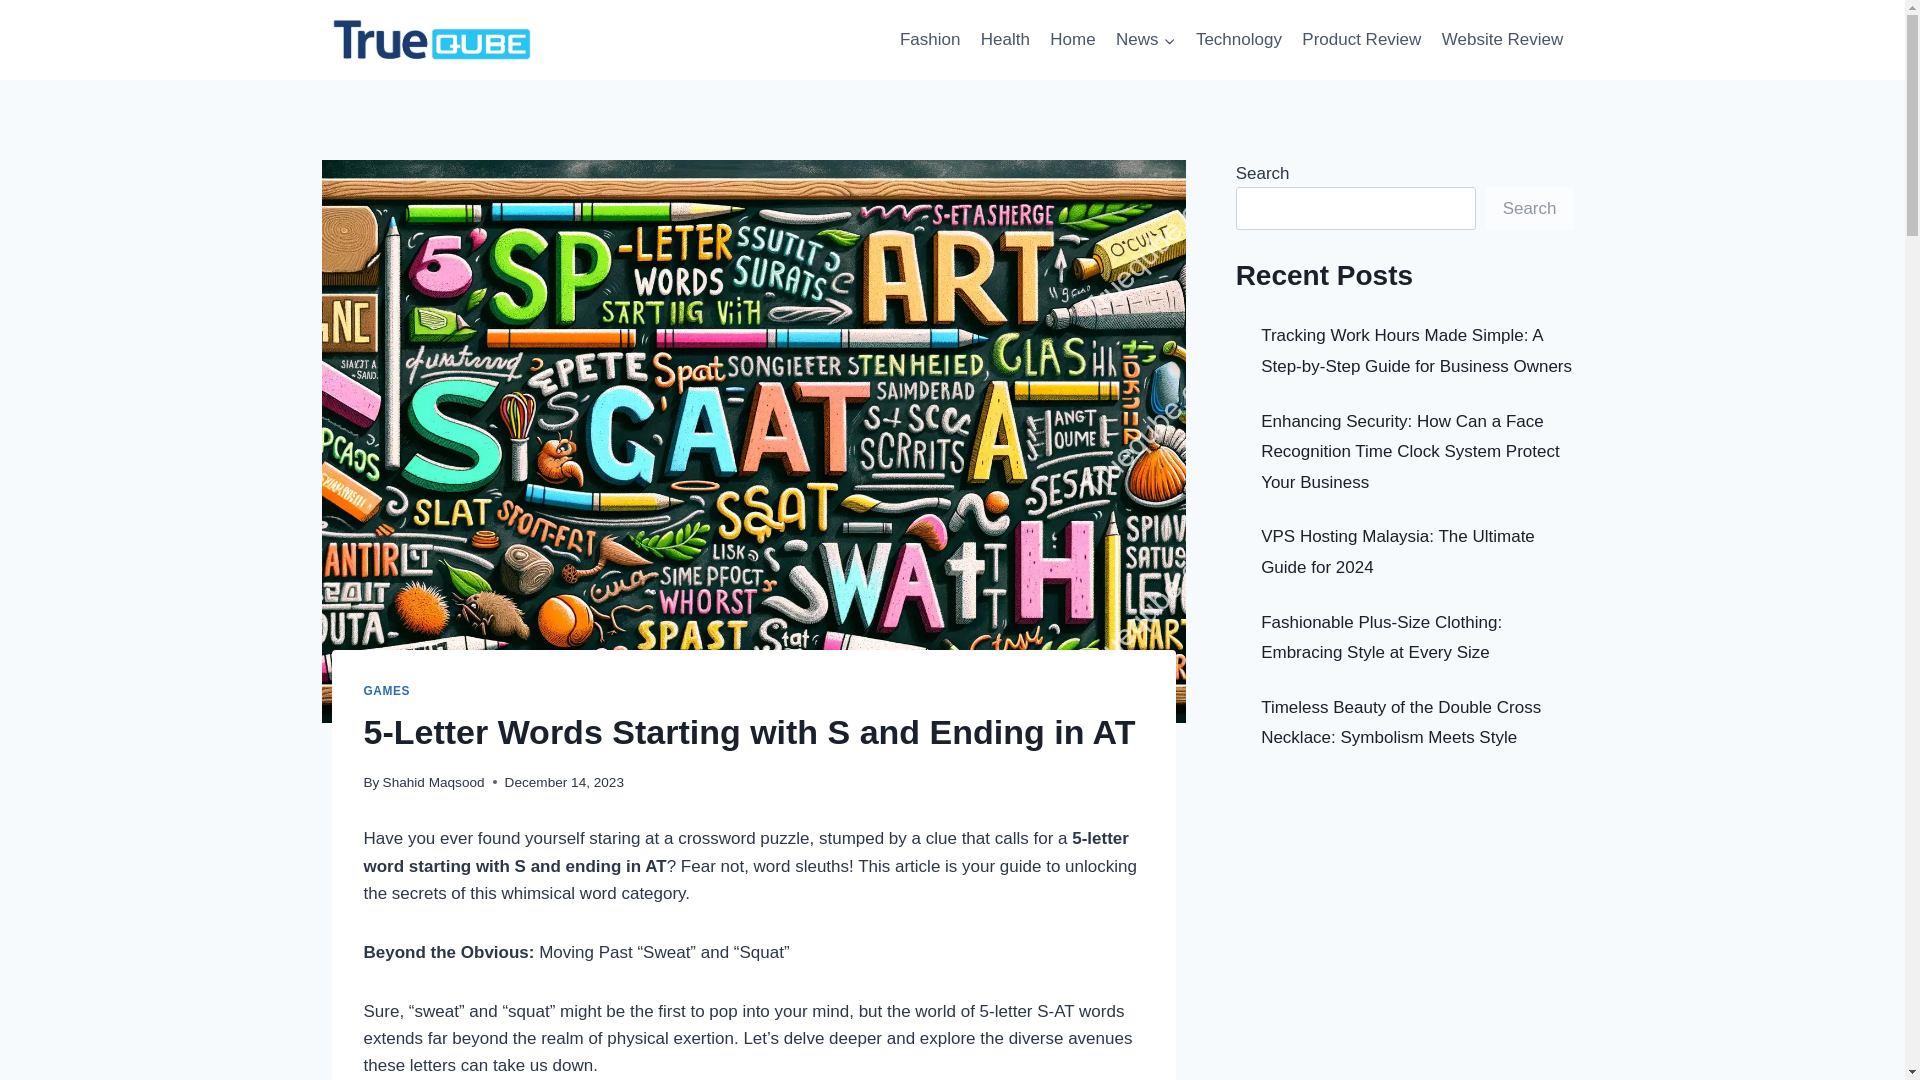 This screenshot has height=1080, width=1920. What do you see at coordinates (1239, 40) in the screenshot?
I see `Technology` at bounding box center [1239, 40].